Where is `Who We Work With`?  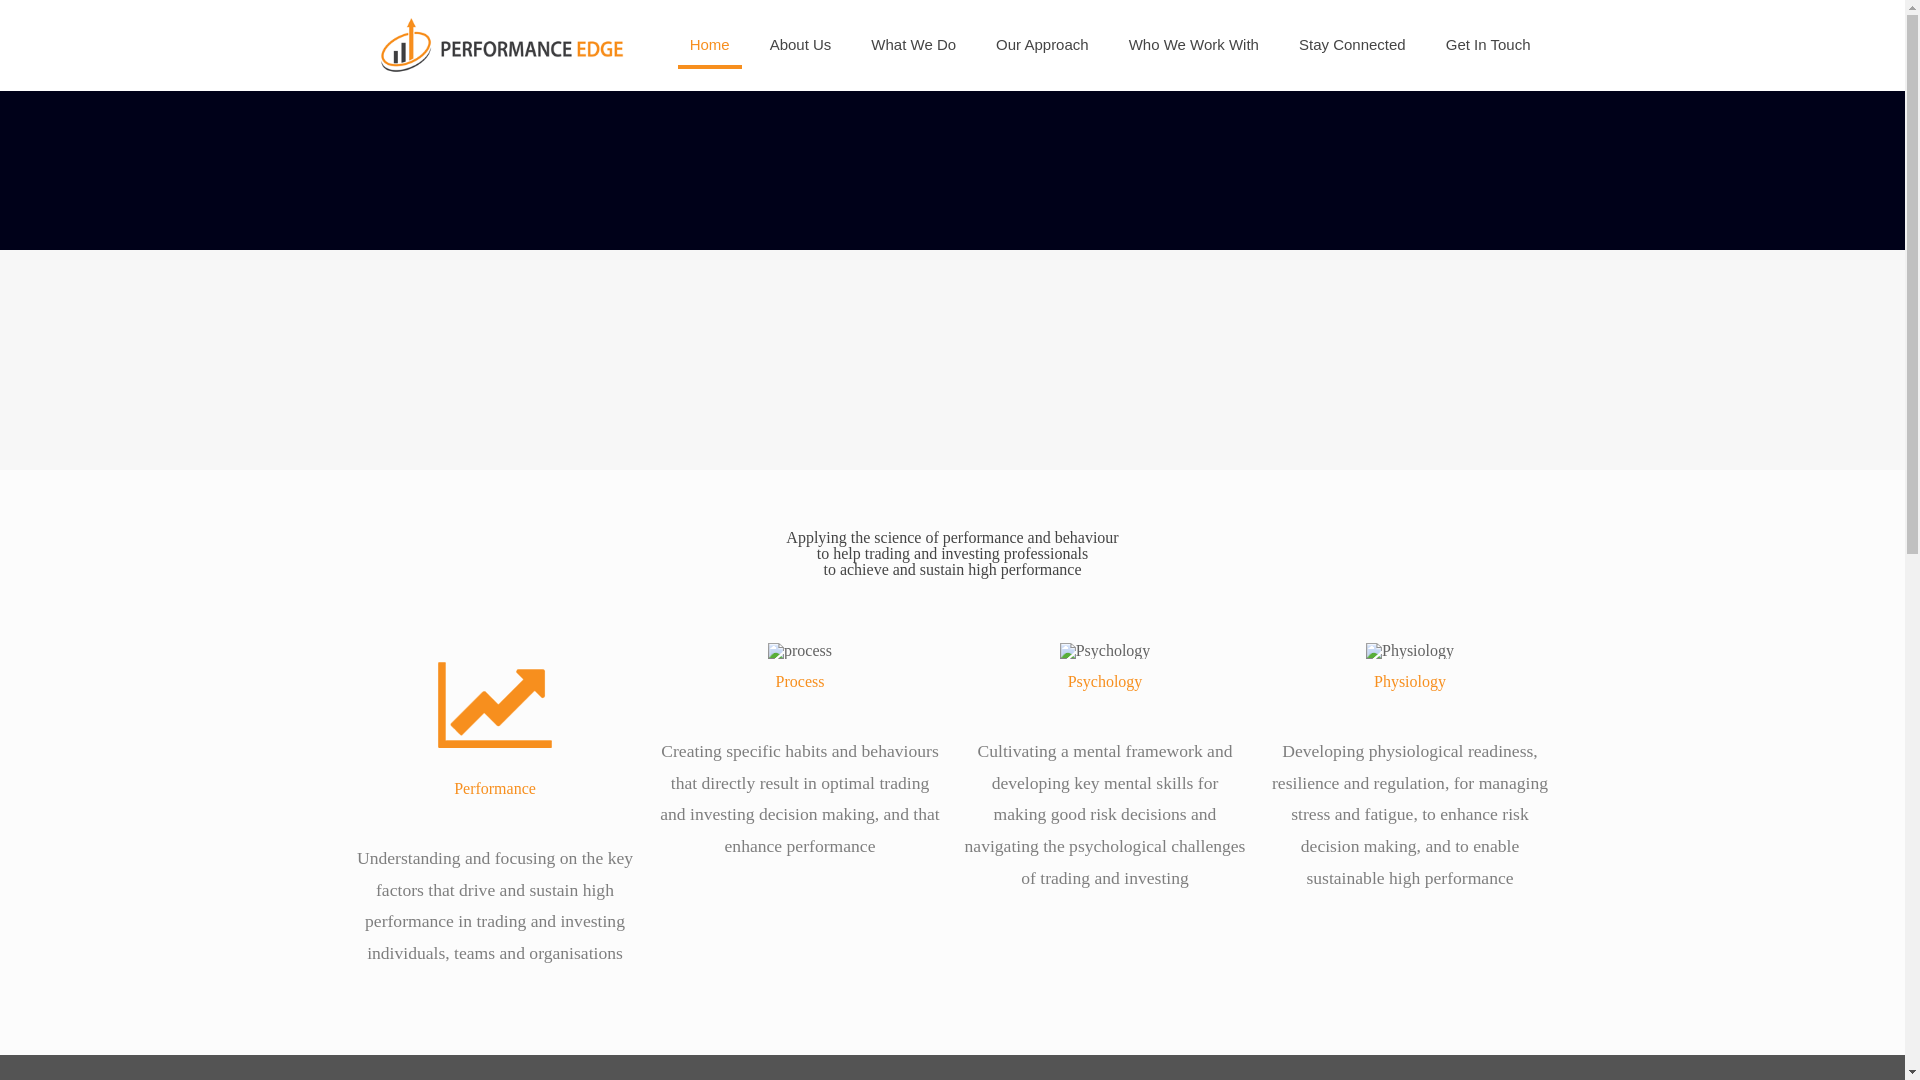
Who We Work With is located at coordinates (1194, 44).